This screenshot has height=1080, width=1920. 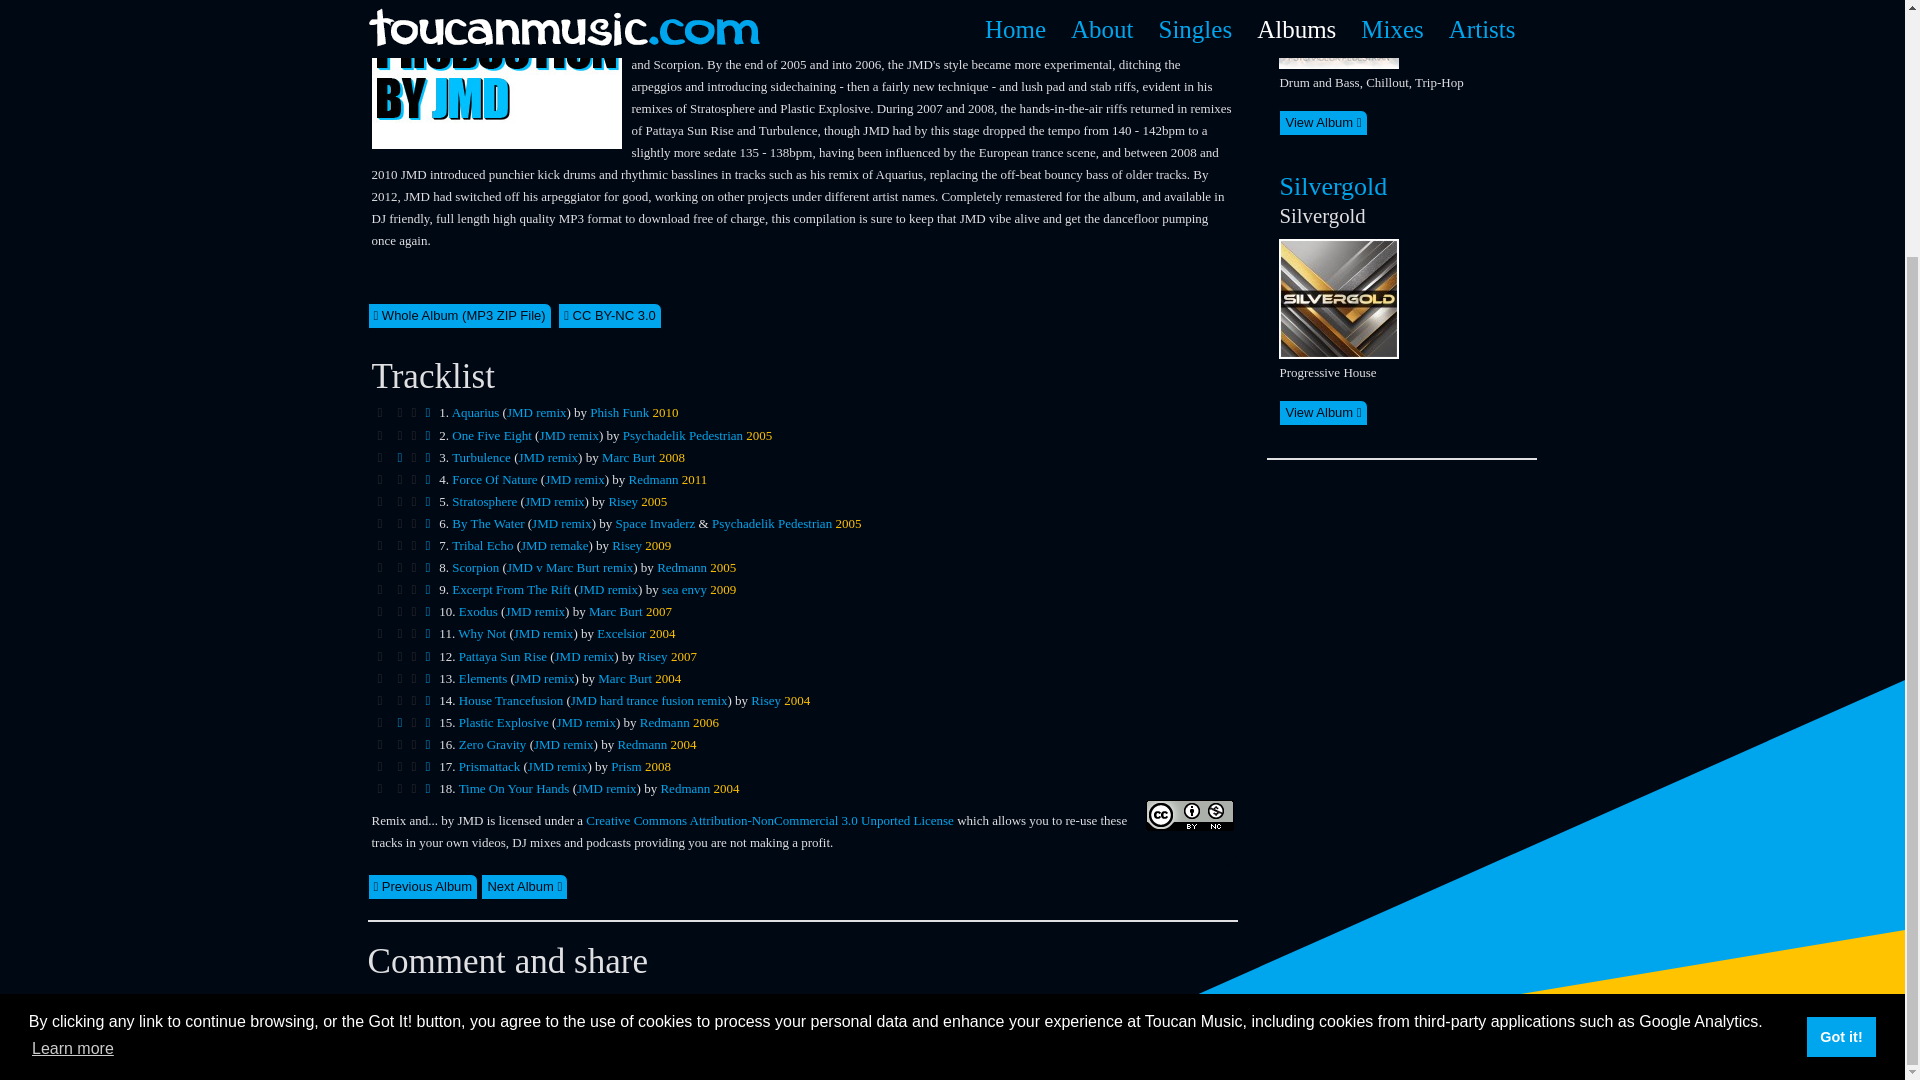 I want to click on By The Water, so click(x=488, y=524).